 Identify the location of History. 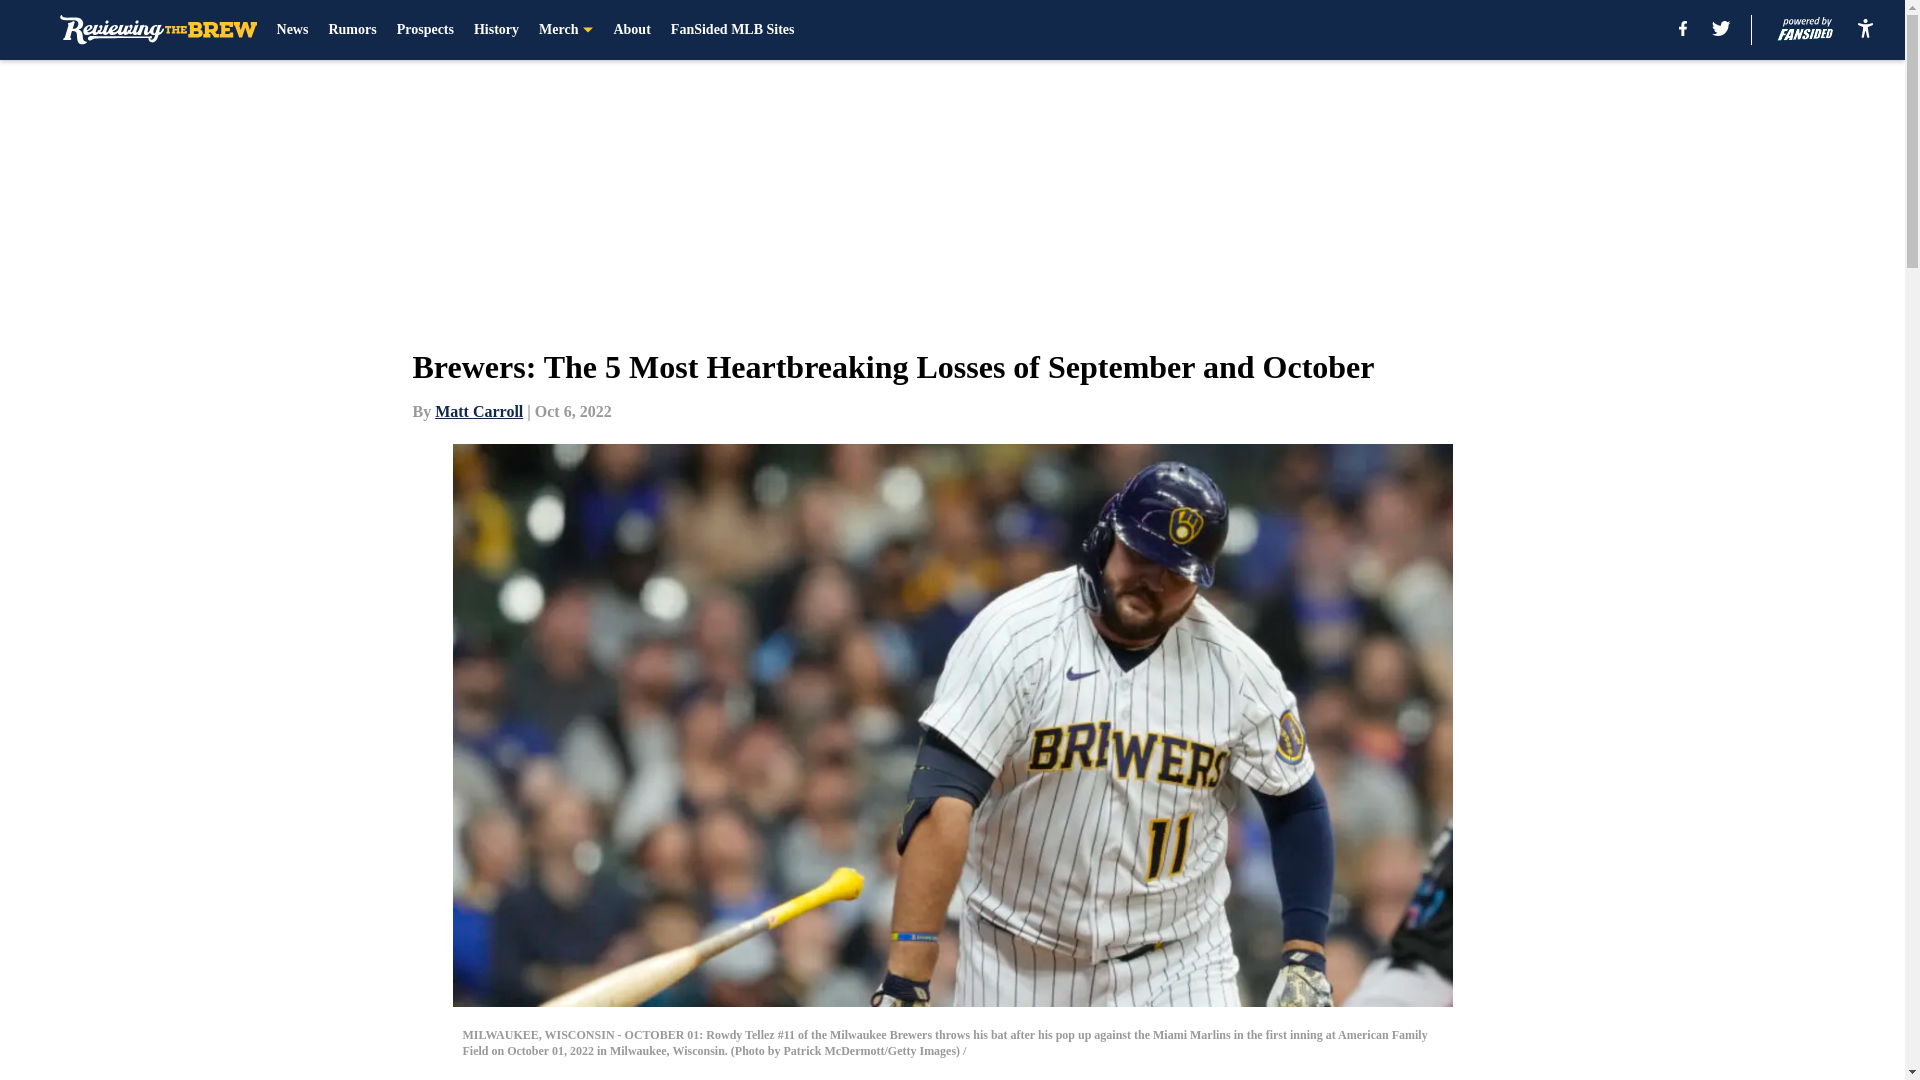
(496, 30).